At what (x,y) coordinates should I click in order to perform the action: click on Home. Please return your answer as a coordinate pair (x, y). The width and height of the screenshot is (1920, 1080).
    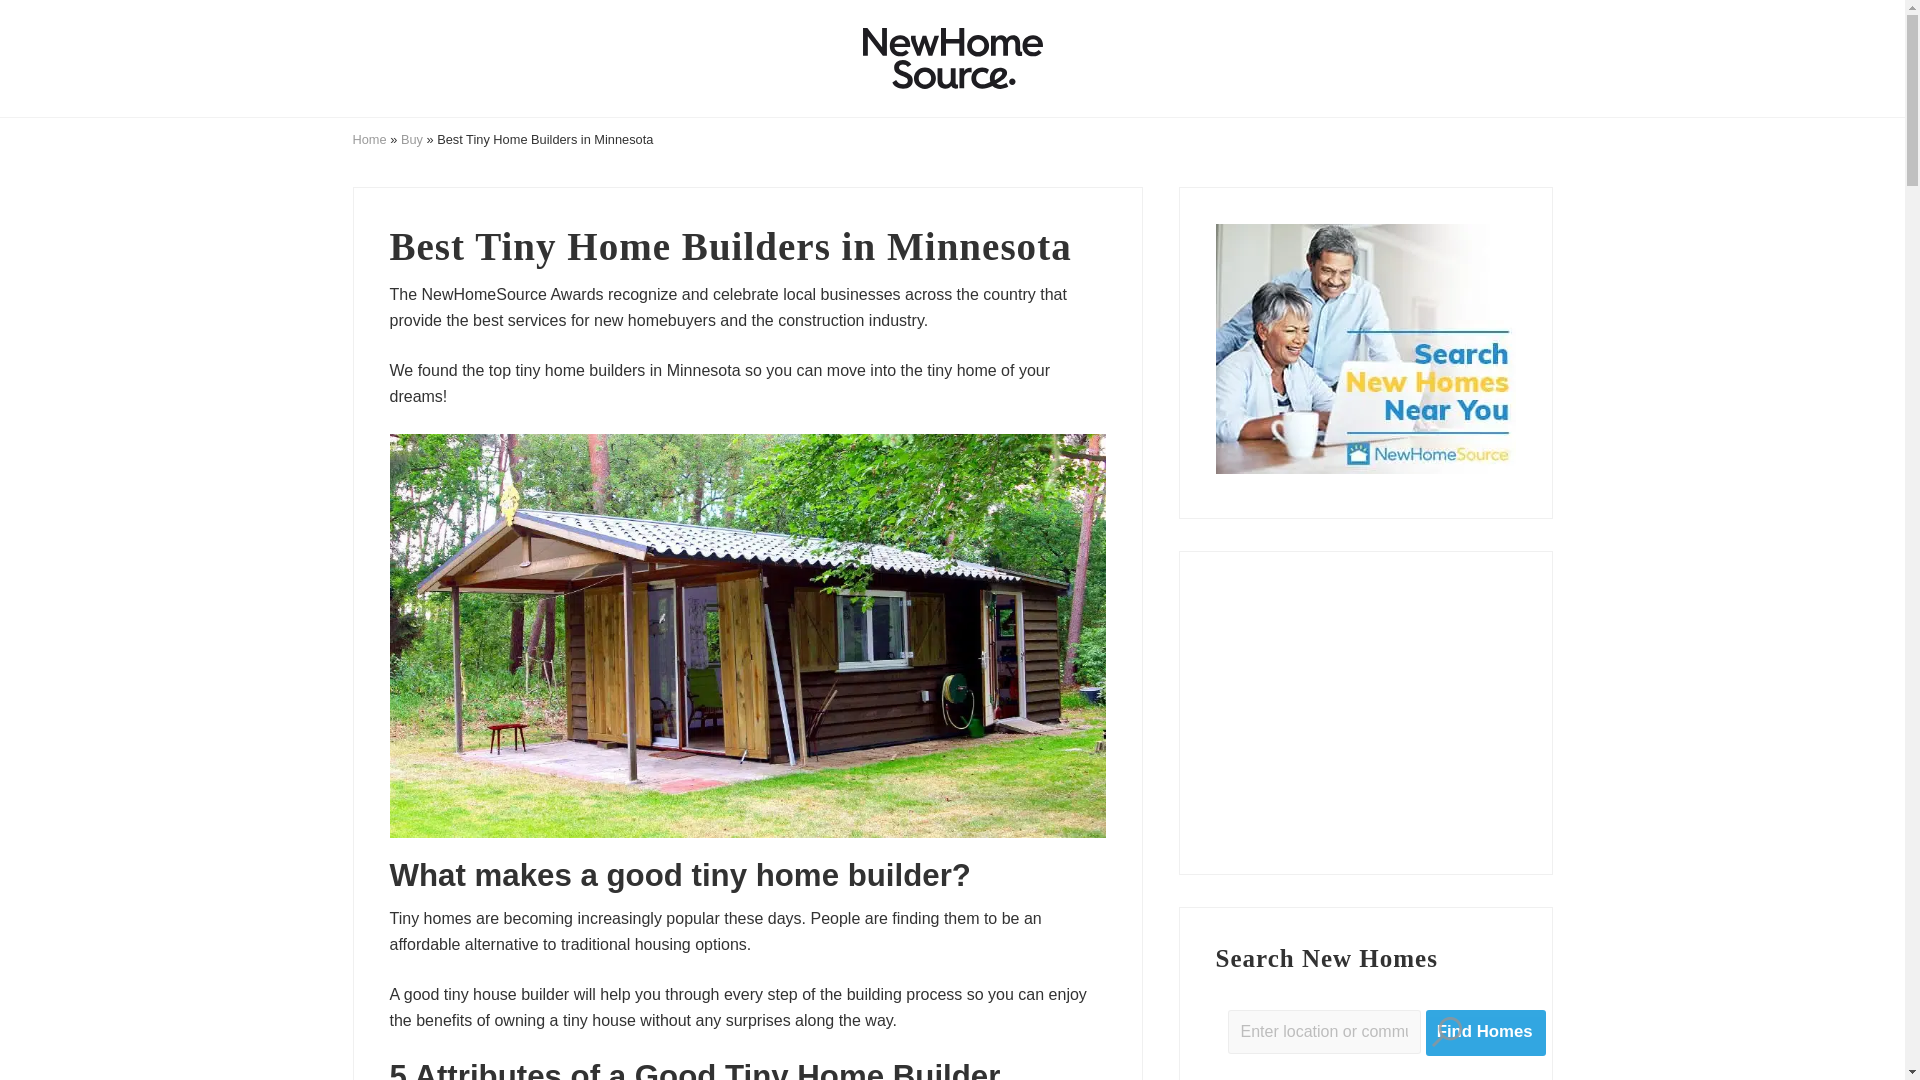
    Looking at the image, I should click on (368, 138).